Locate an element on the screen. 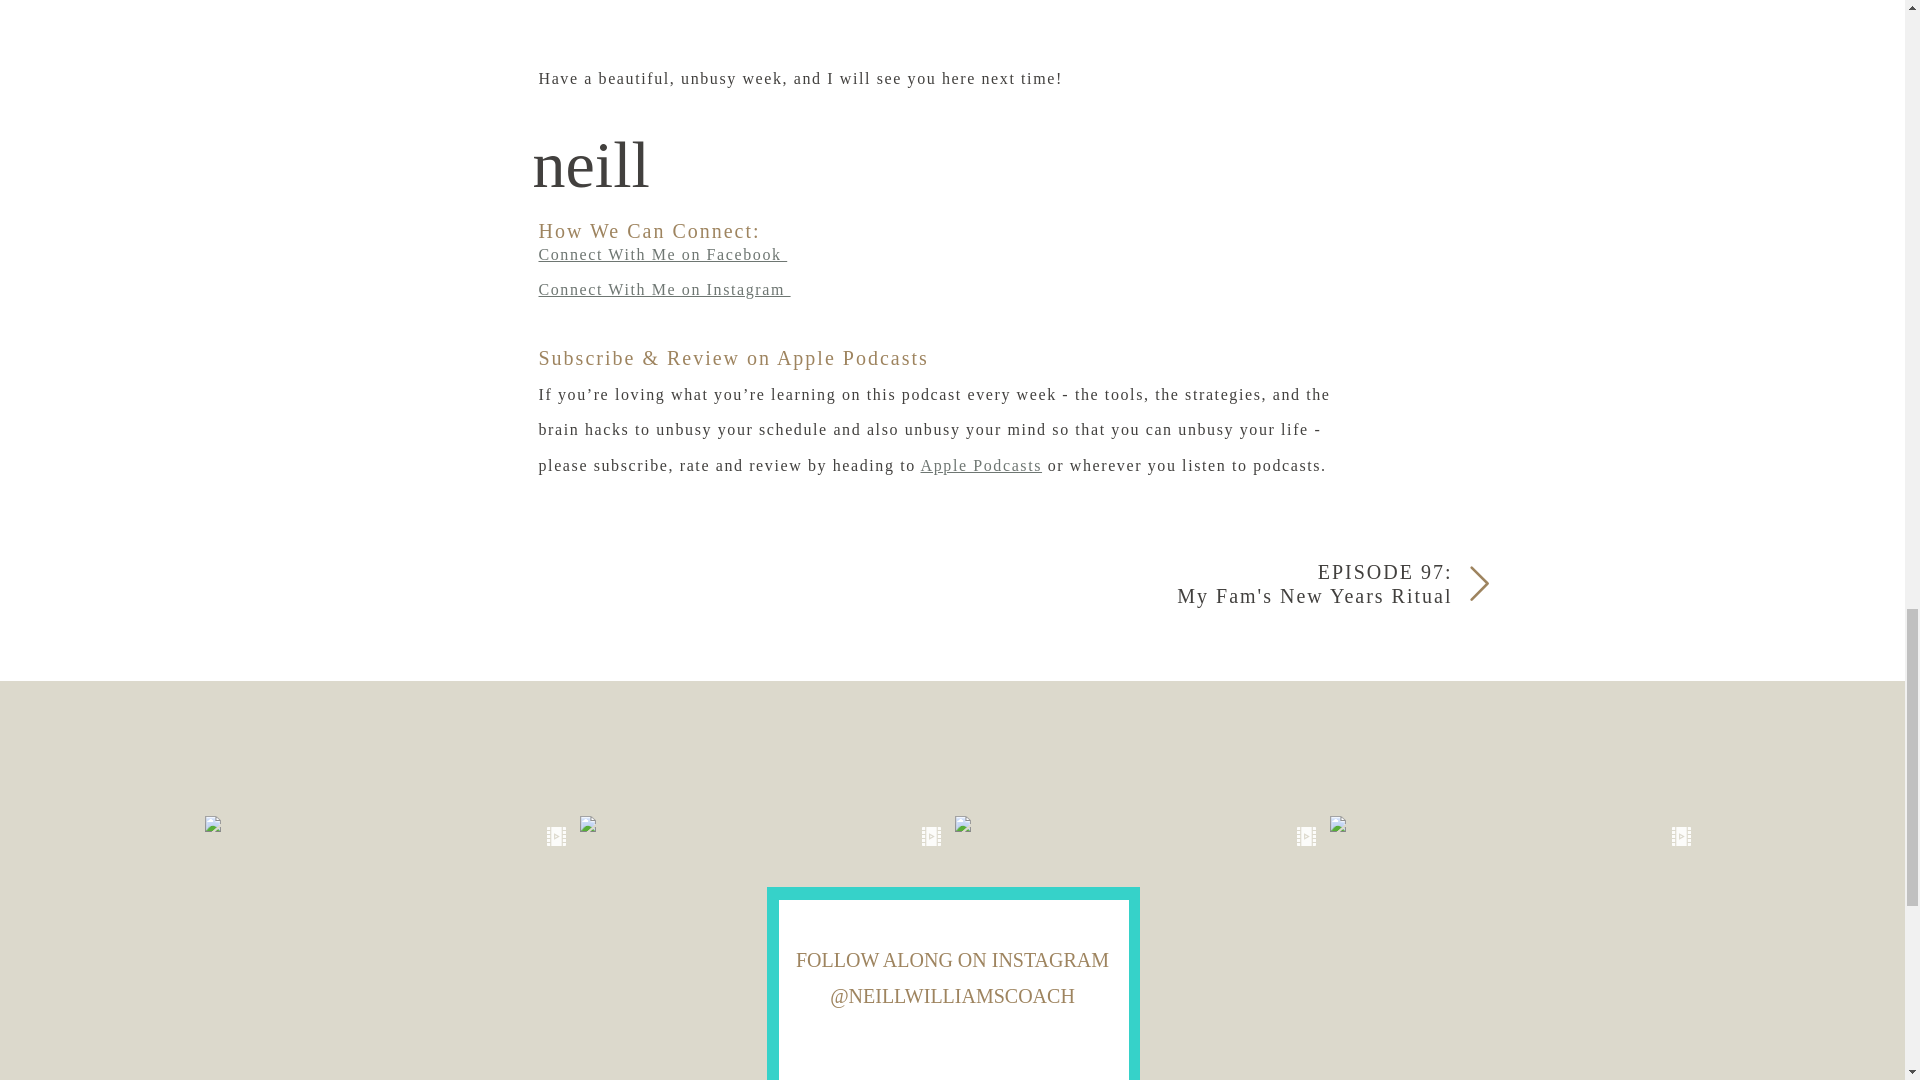 The width and height of the screenshot is (1920, 1080). Connect With Me on Instagram  is located at coordinates (663, 289).